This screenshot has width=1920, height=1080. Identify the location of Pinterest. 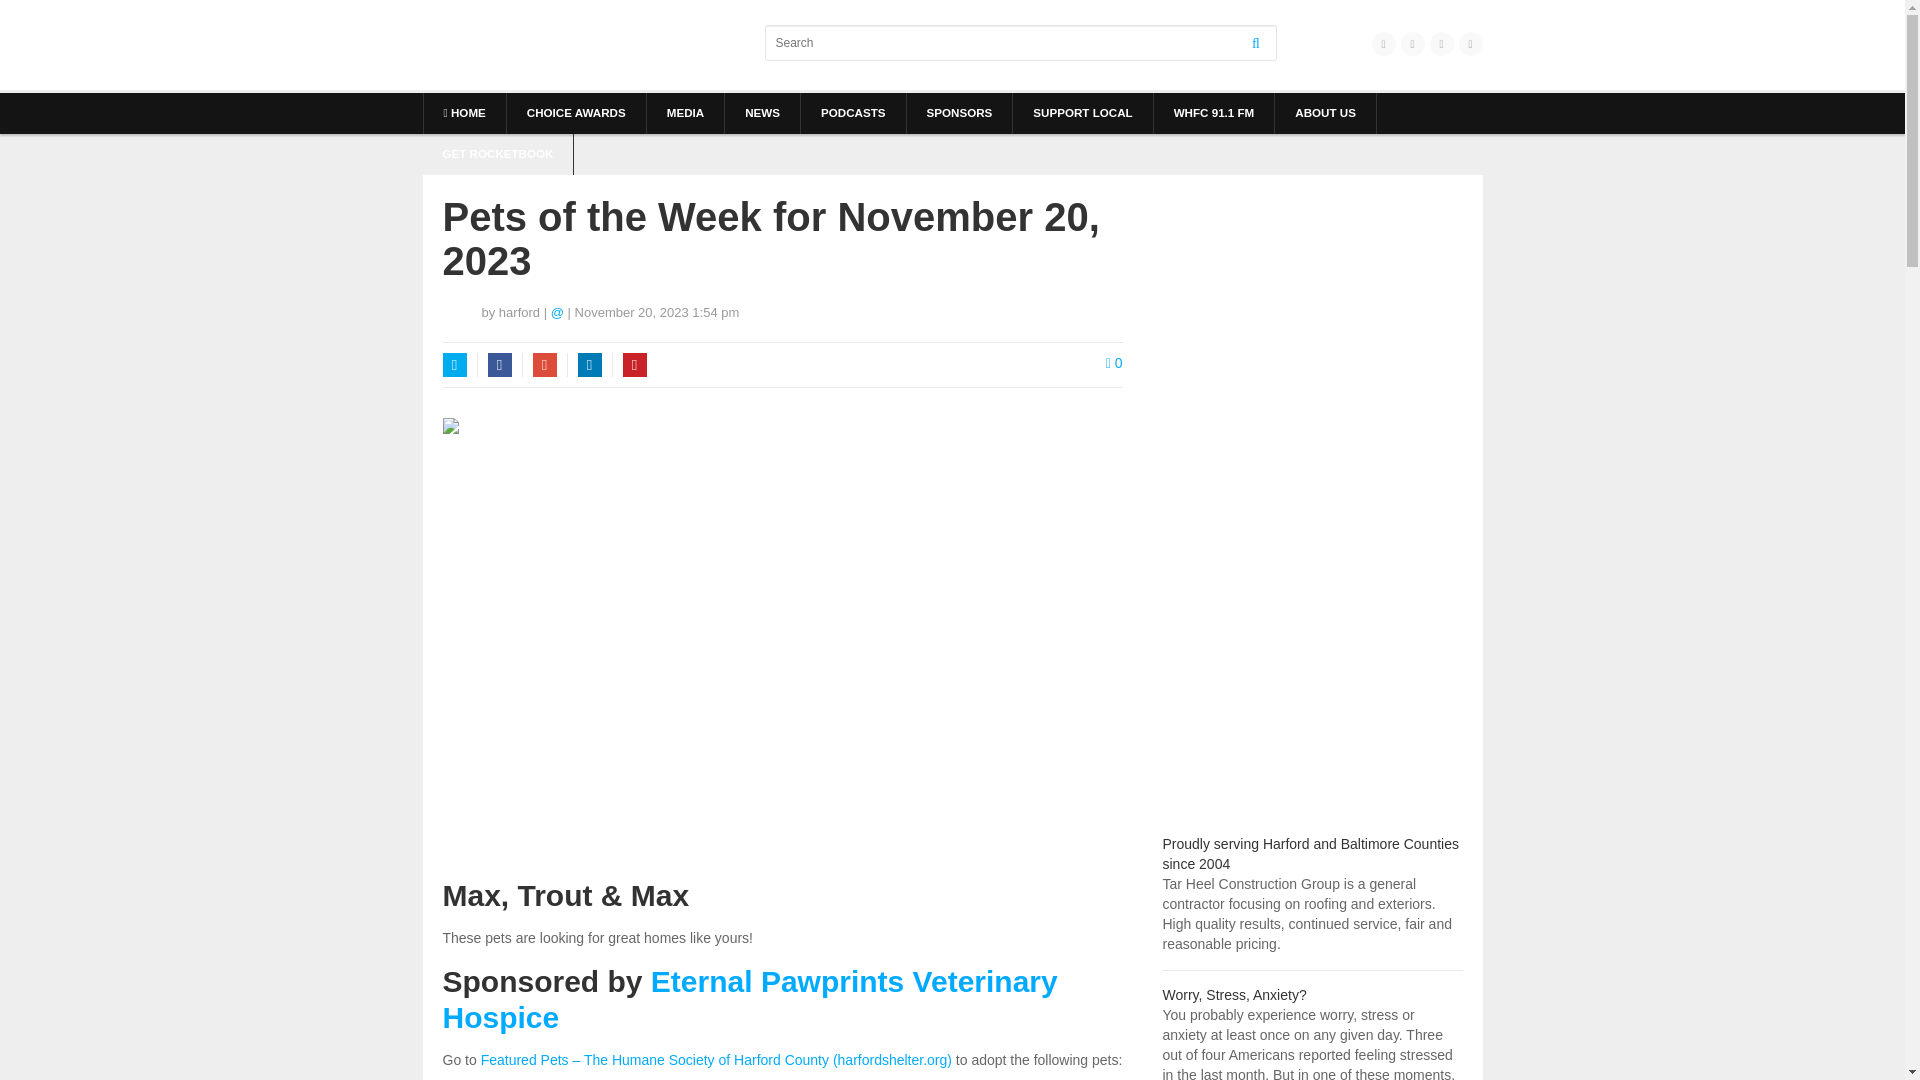
(634, 364).